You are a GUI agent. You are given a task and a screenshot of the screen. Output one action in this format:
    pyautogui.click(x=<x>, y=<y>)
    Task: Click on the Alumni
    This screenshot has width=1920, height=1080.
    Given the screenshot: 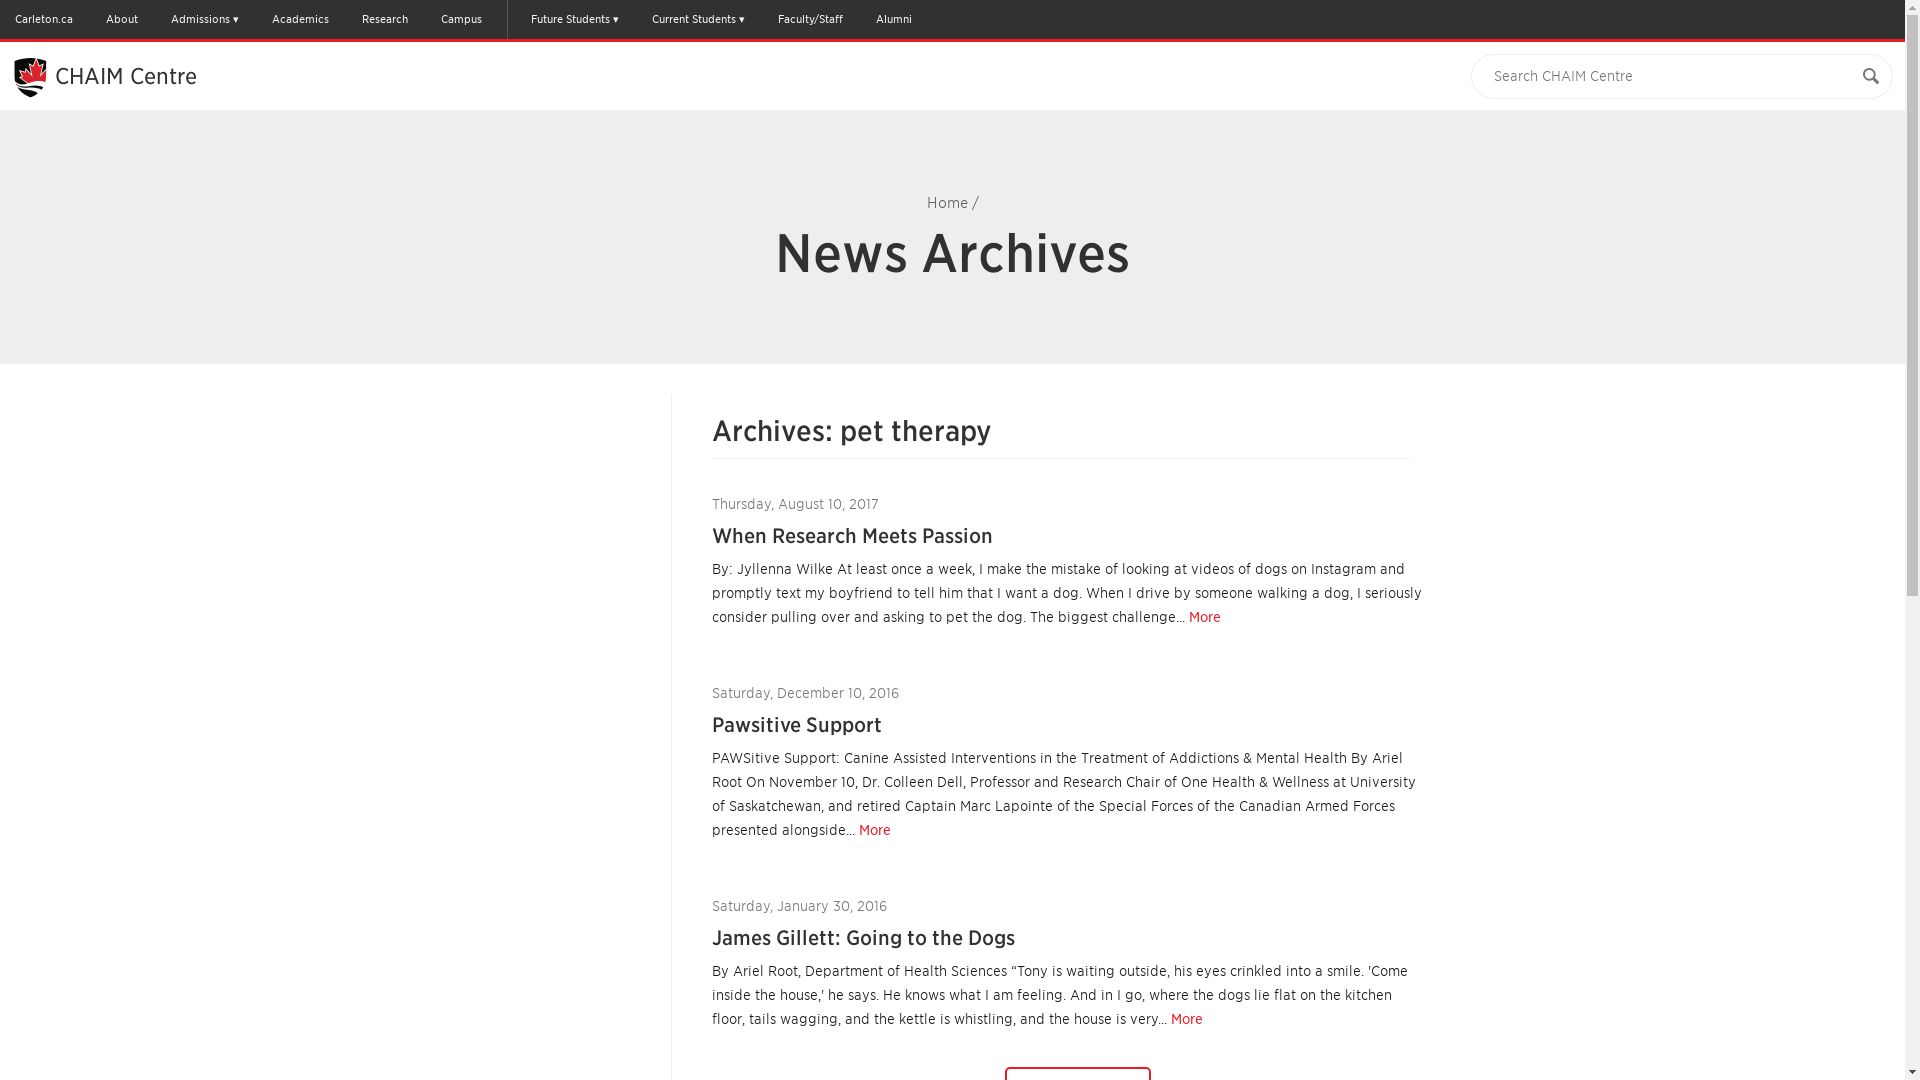 What is the action you would take?
    pyautogui.click(x=893, y=19)
    